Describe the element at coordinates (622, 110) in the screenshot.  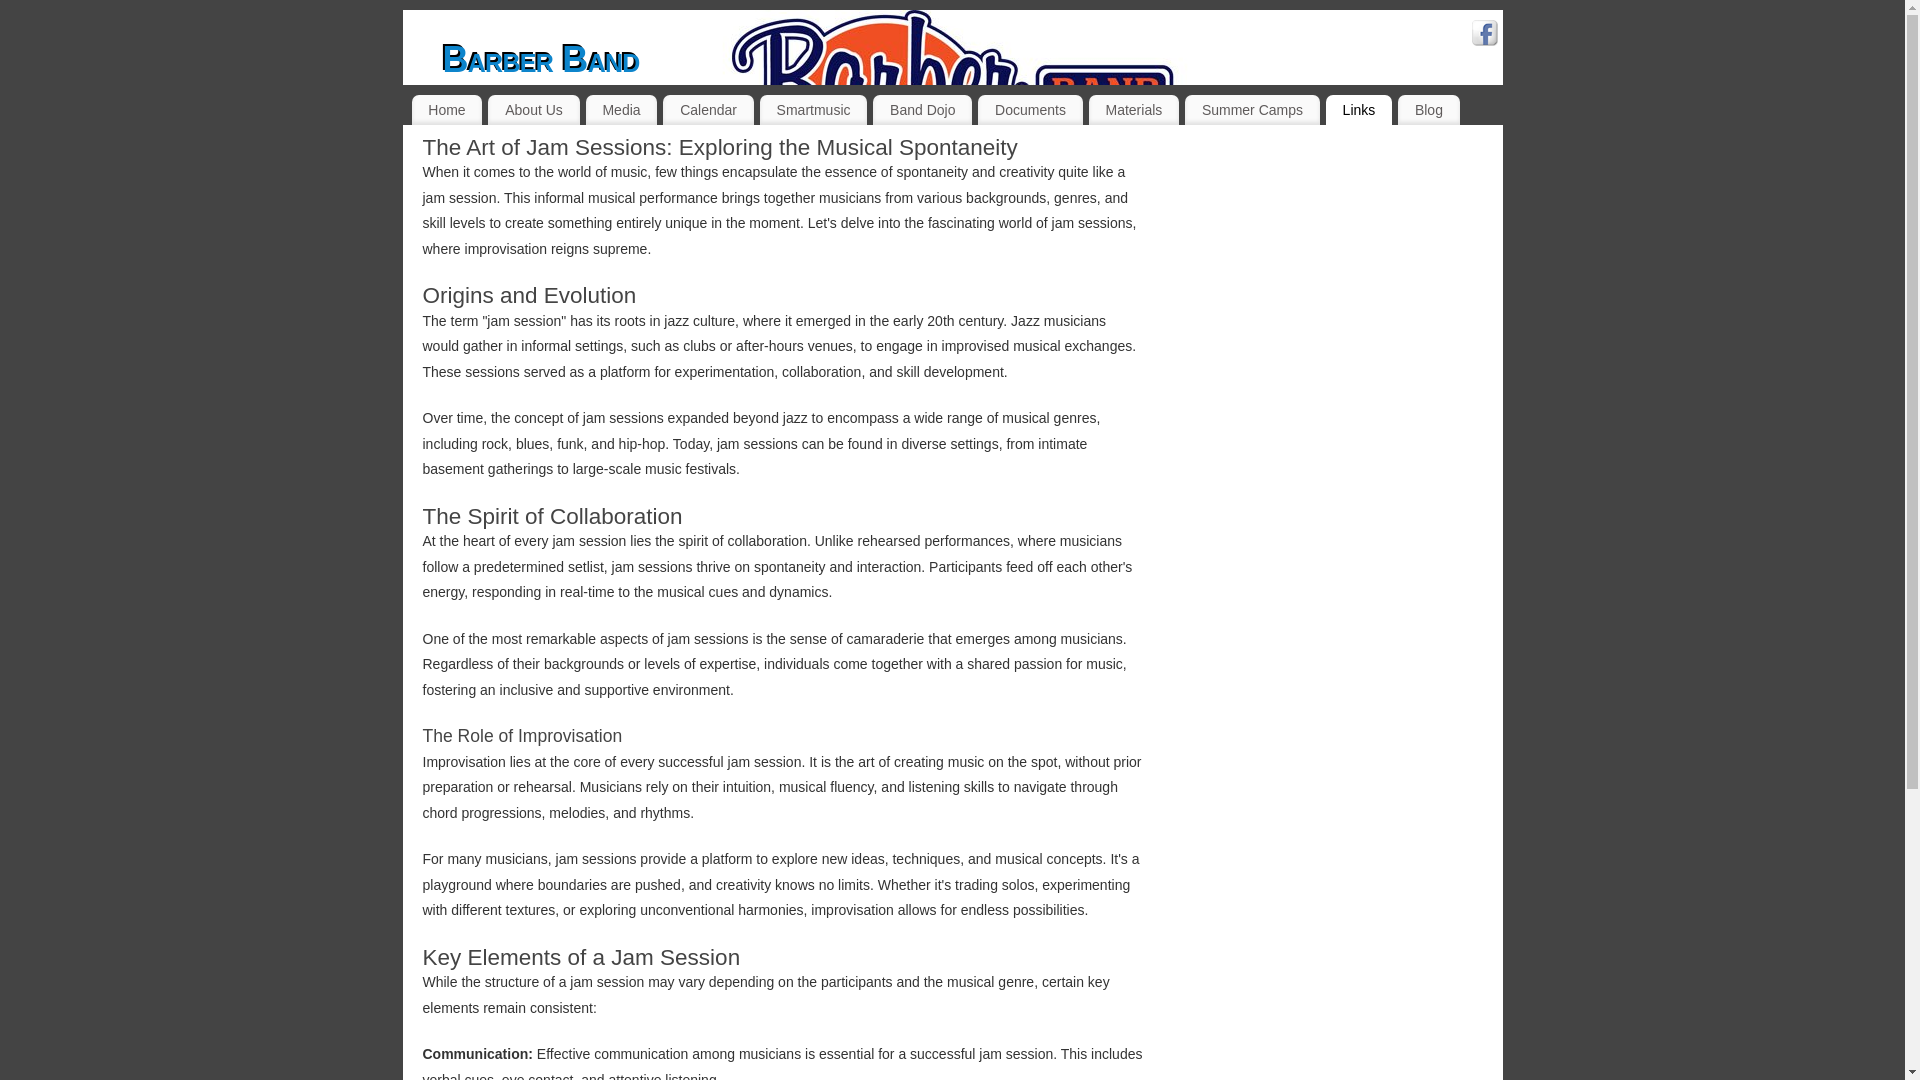
I see `Media` at that location.